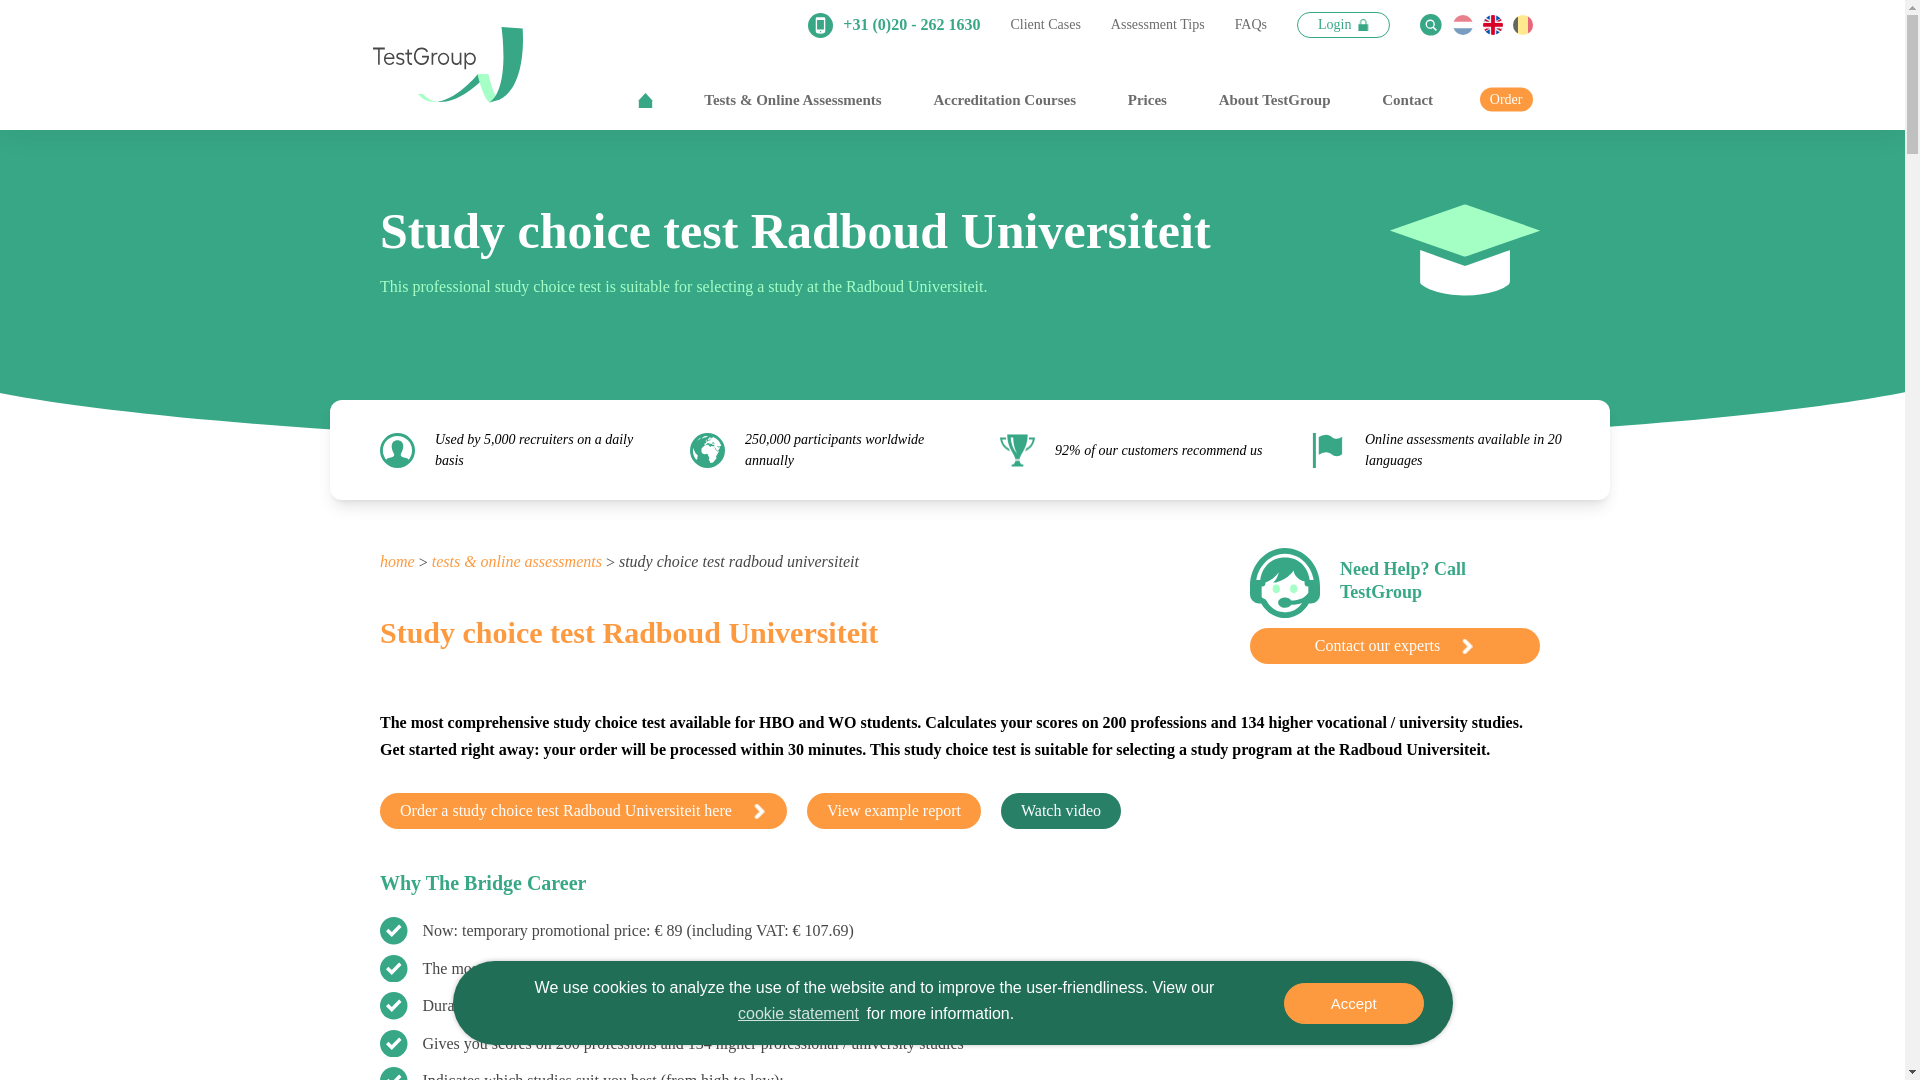 This screenshot has width=1920, height=1080. What do you see at coordinates (1354, 1002) in the screenshot?
I see `Accept` at bounding box center [1354, 1002].